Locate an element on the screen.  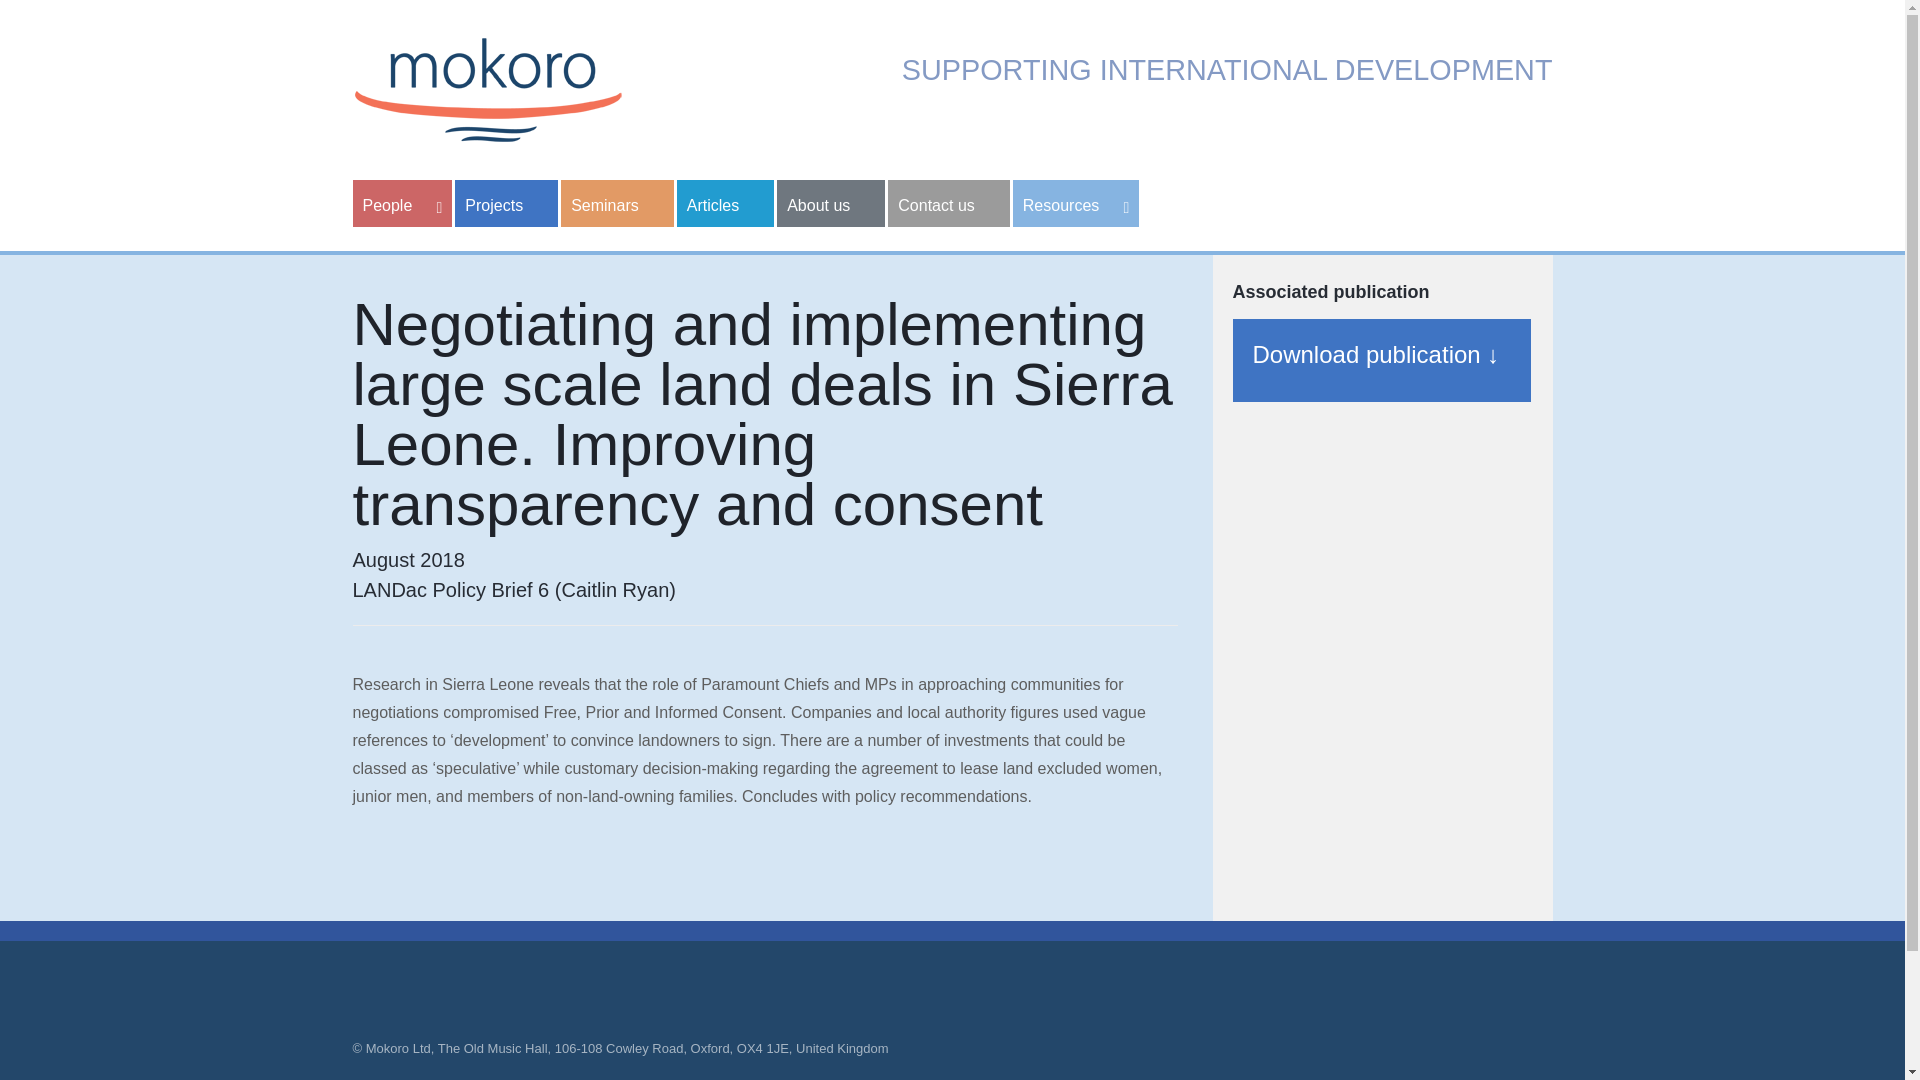
People is located at coordinates (401, 203).